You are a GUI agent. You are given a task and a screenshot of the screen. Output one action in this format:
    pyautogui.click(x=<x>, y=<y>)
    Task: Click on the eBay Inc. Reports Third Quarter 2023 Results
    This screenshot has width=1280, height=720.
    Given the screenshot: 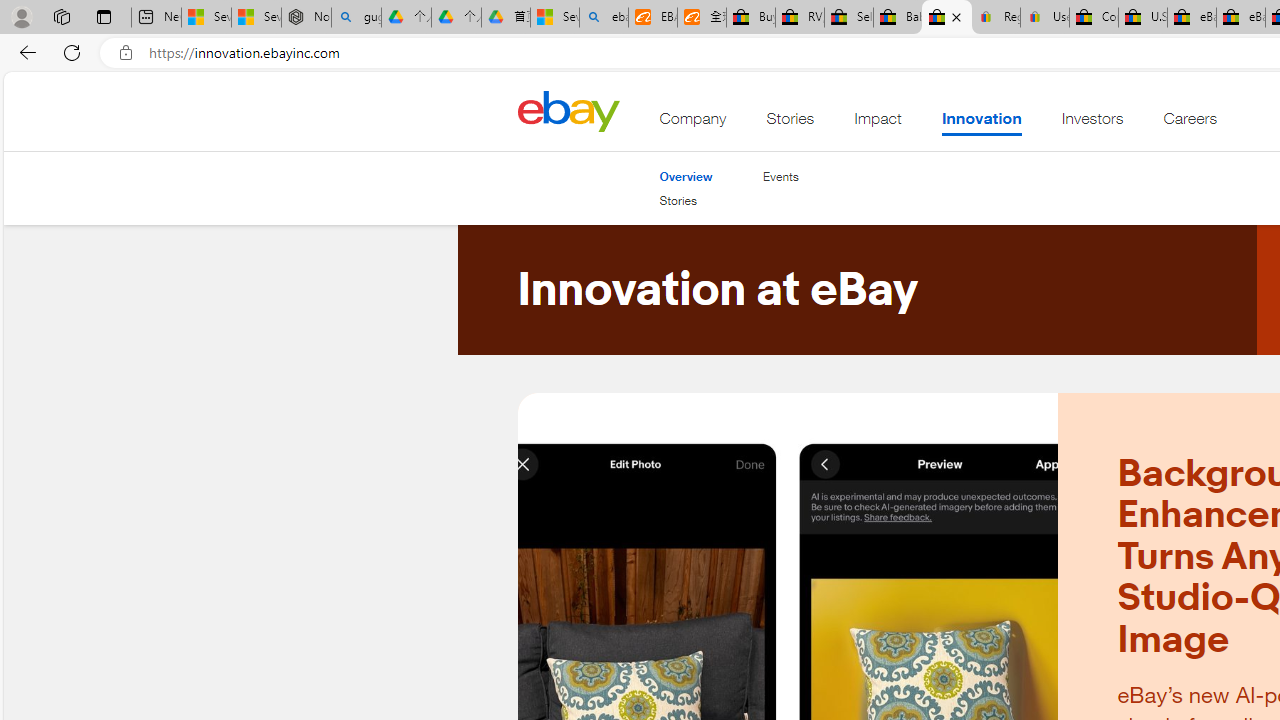 What is the action you would take?
    pyautogui.click(x=1240, y=18)
    